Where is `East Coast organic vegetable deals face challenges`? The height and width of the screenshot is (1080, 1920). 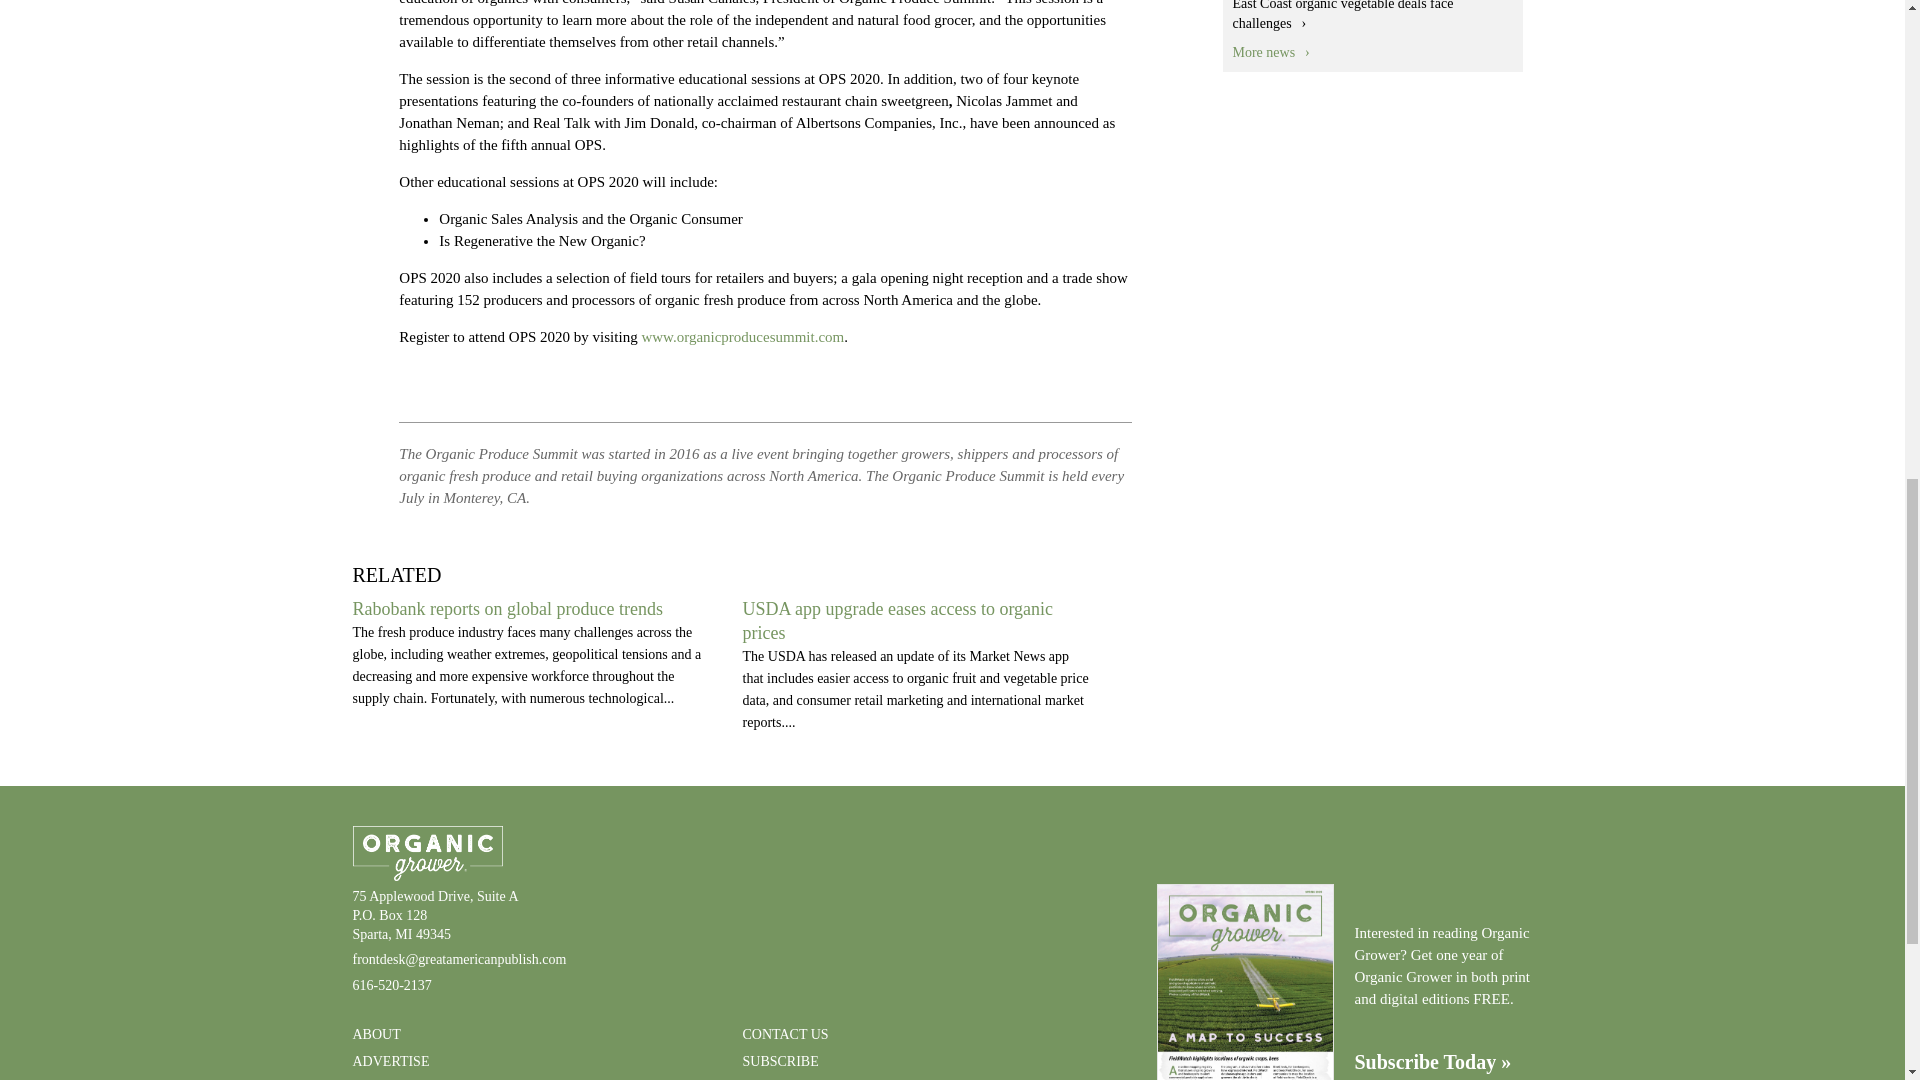 East Coast organic vegetable deals face challenges is located at coordinates (1342, 16).